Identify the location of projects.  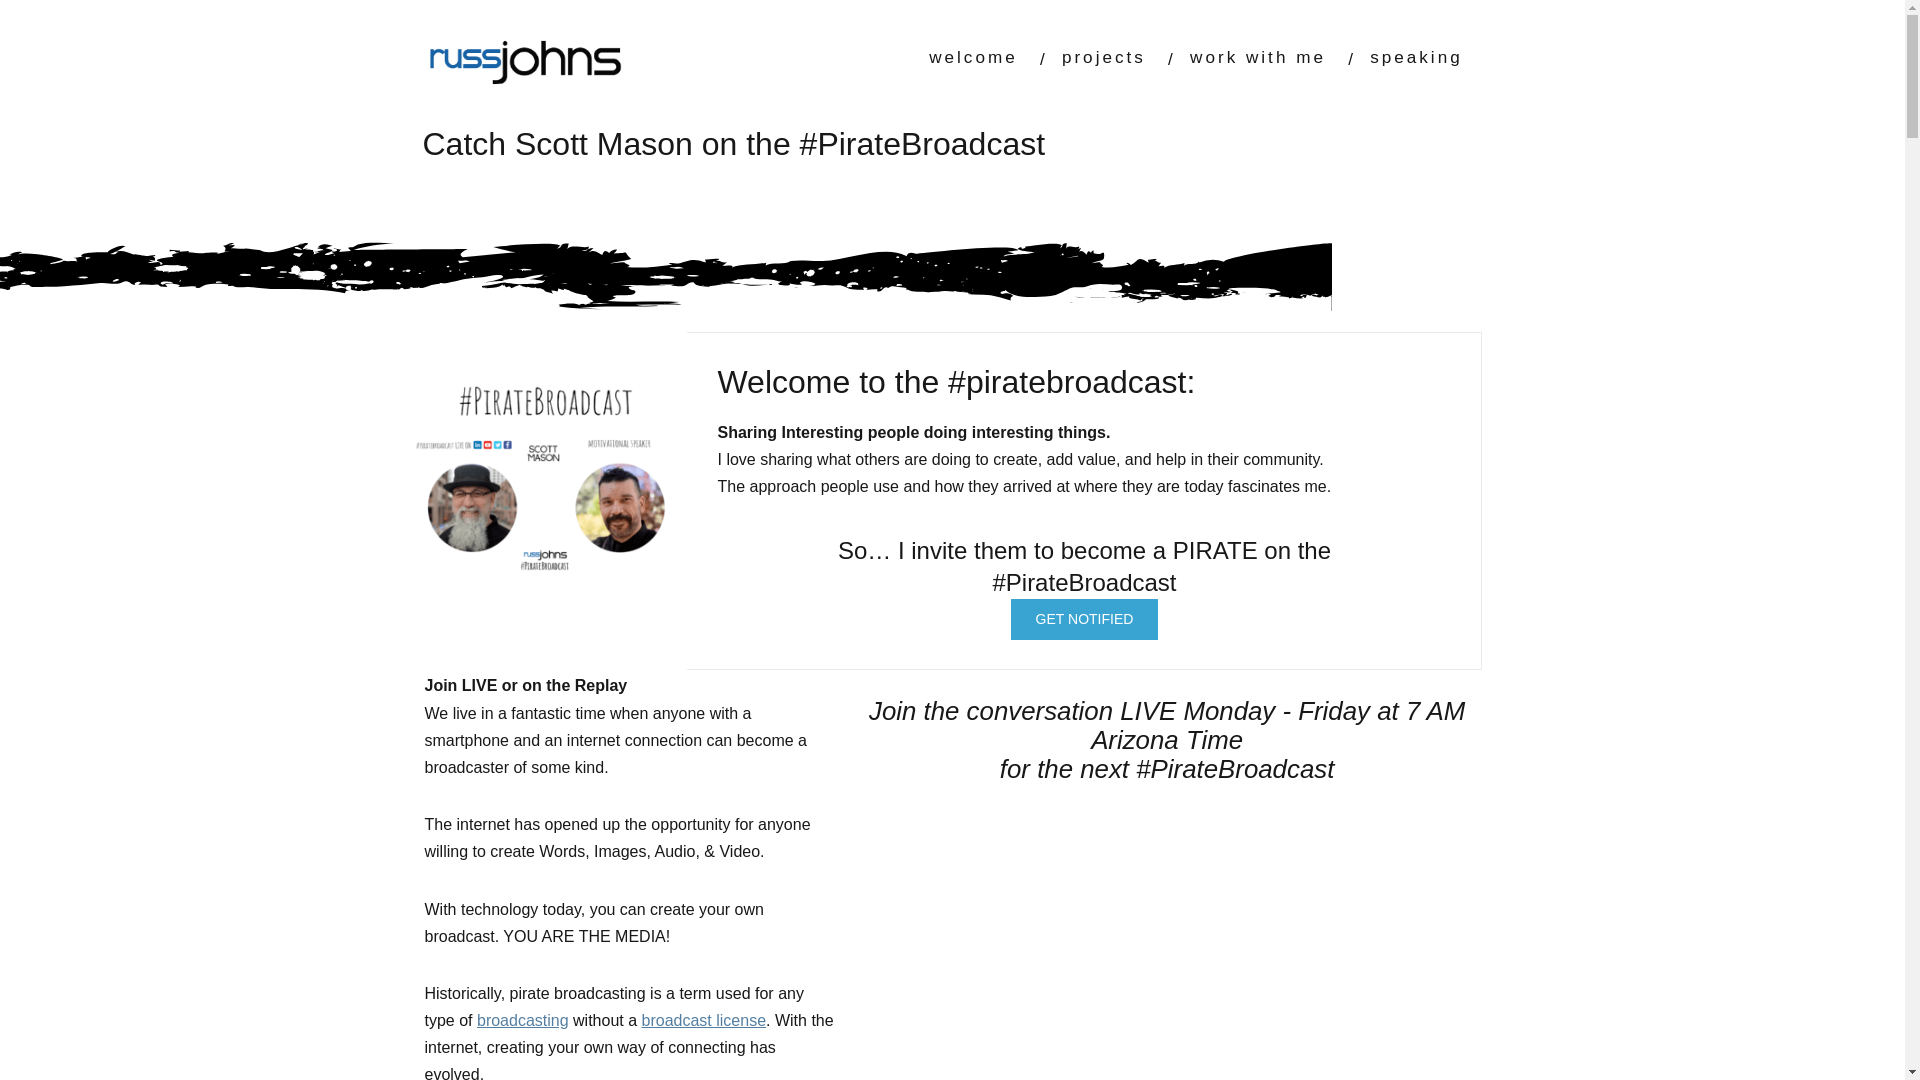
(1104, 56).